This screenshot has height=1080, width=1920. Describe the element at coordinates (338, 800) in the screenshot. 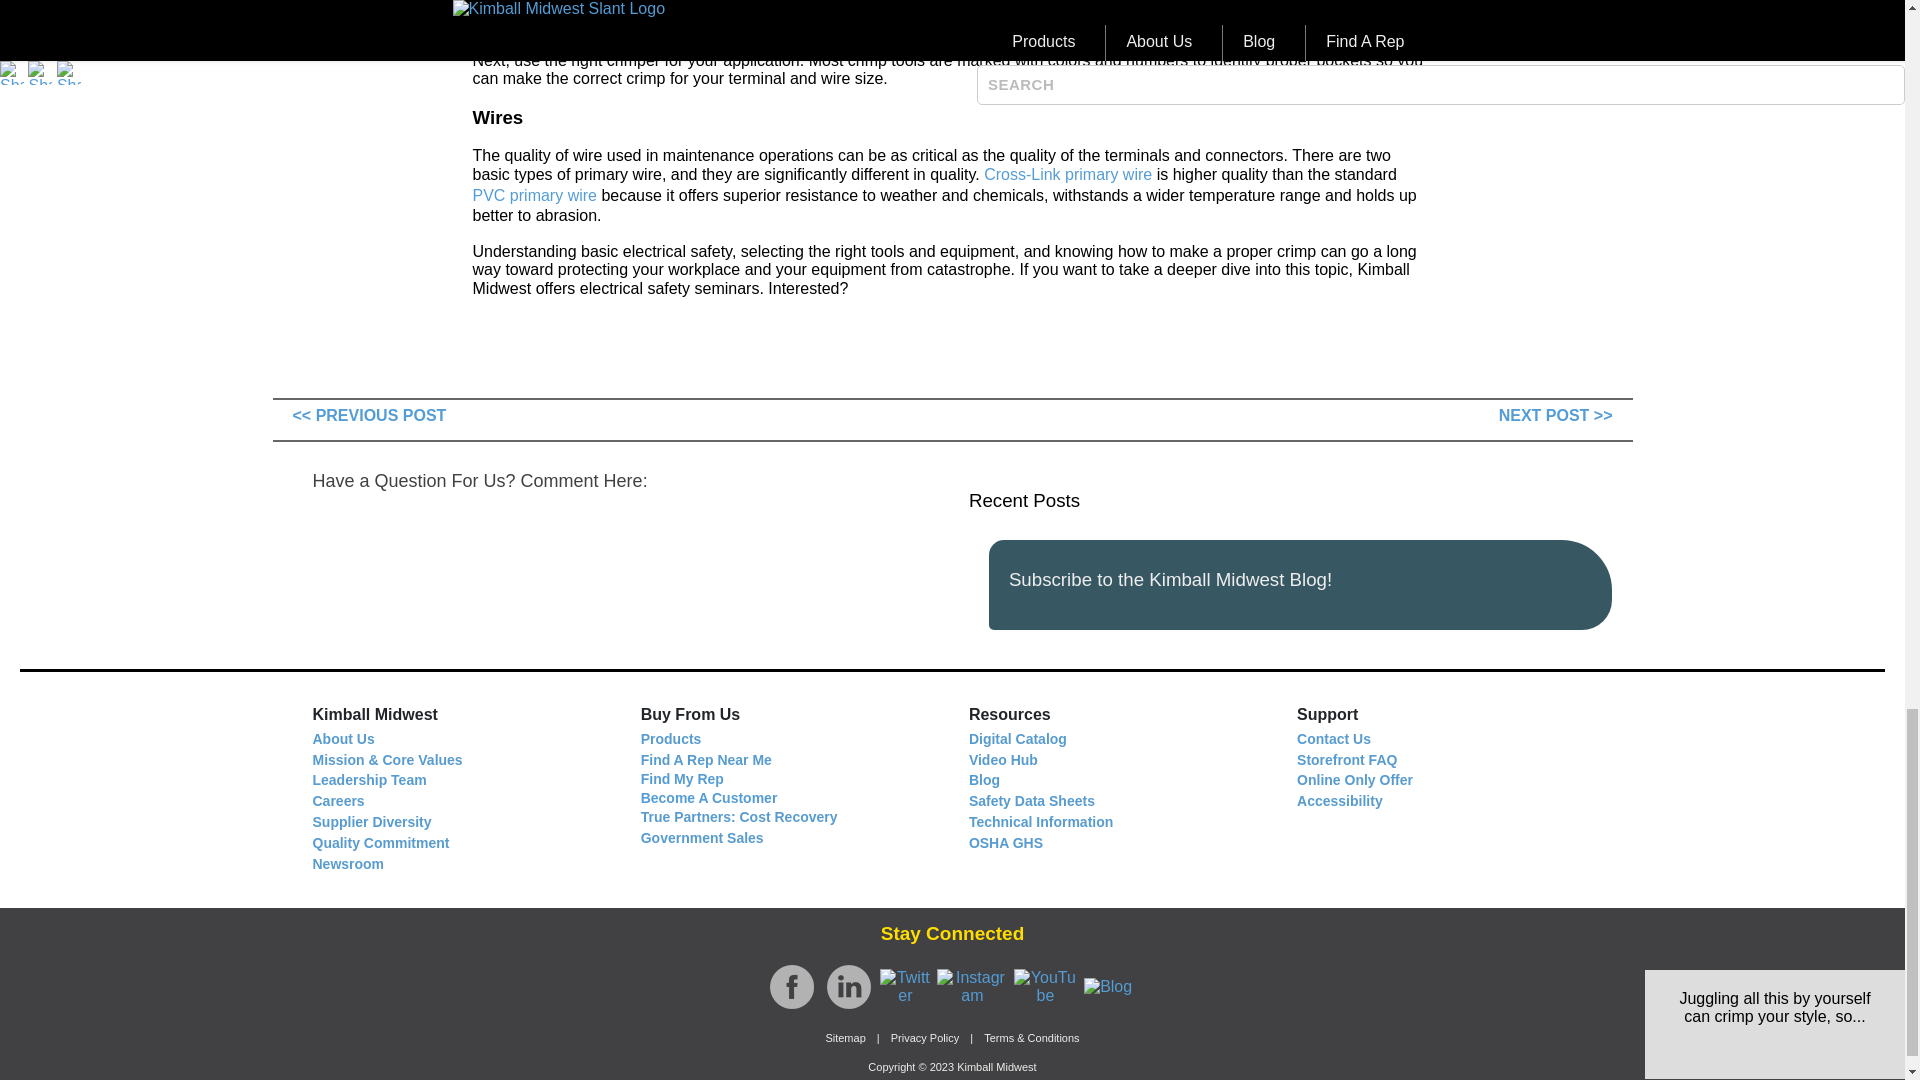

I see `Careers` at that location.